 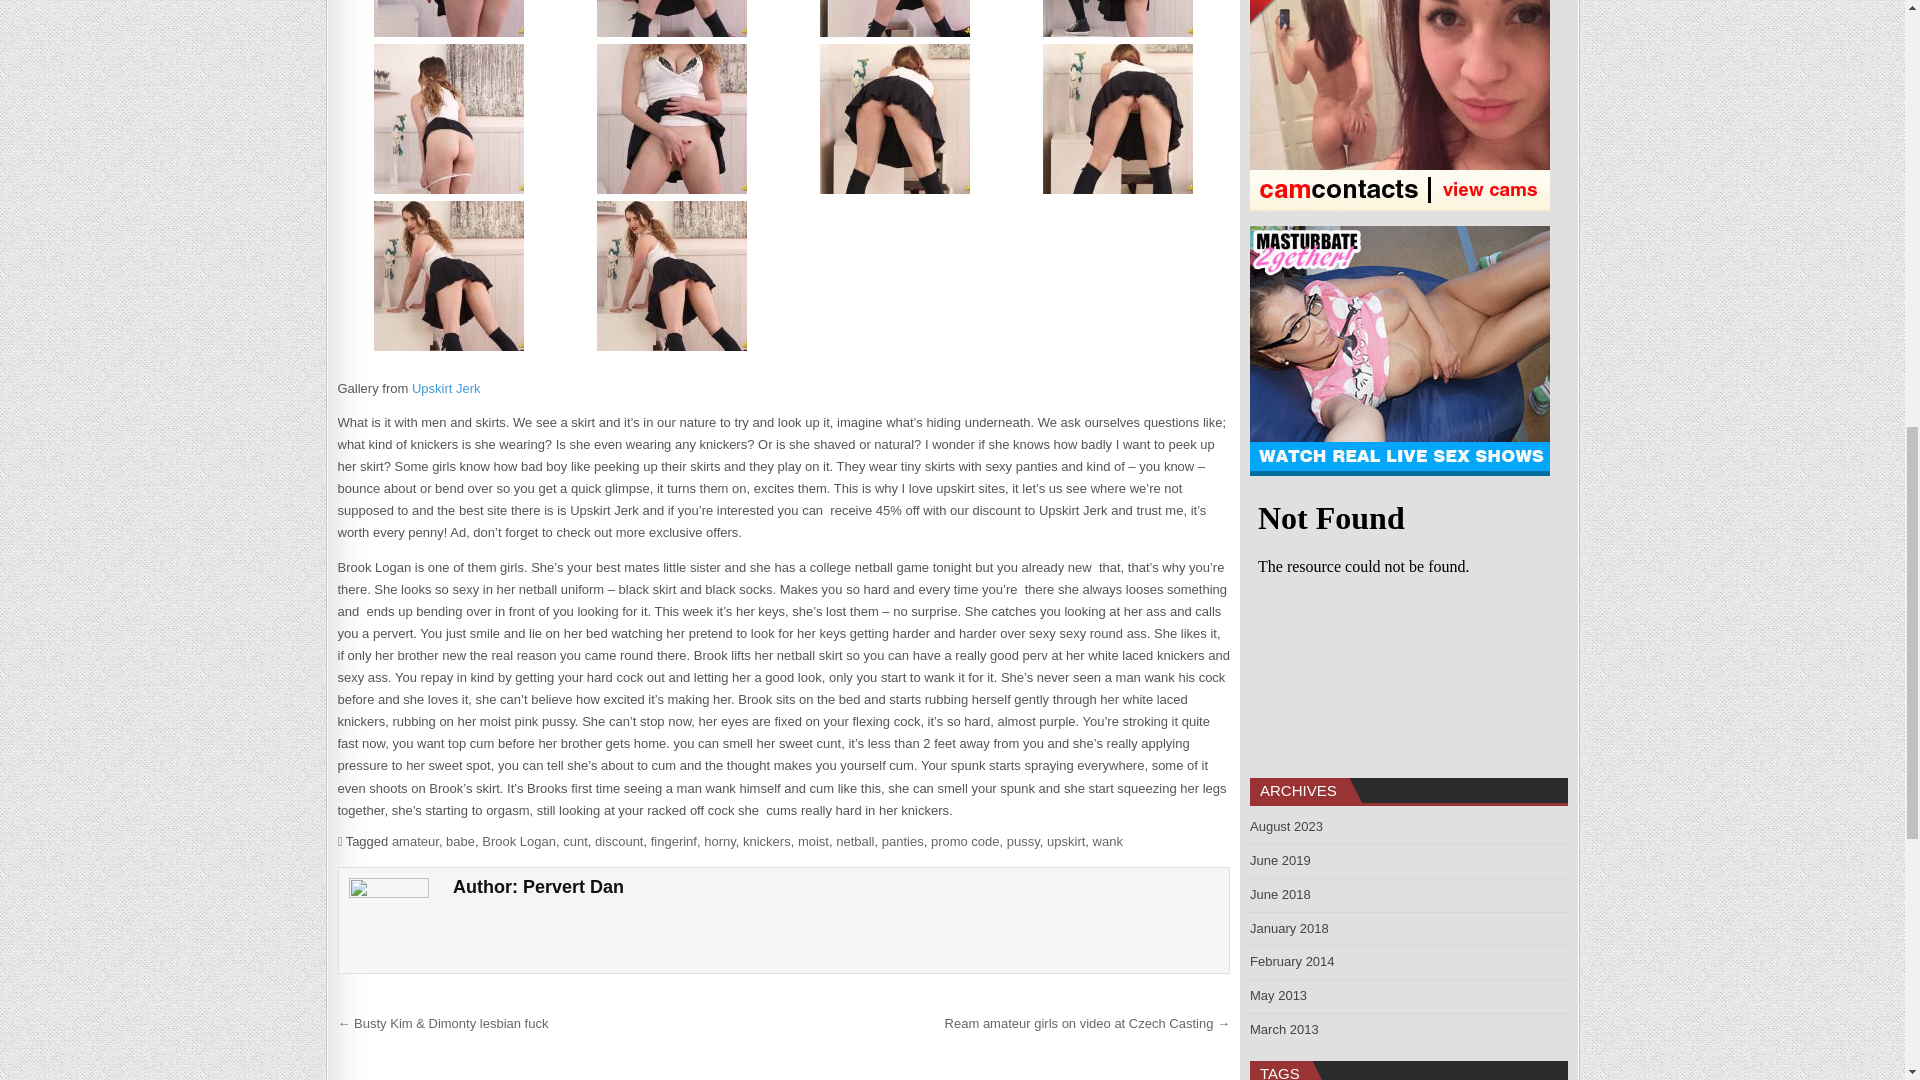 What do you see at coordinates (574, 840) in the screenshot?
I see `cunt` at bounding box center [574, 840].